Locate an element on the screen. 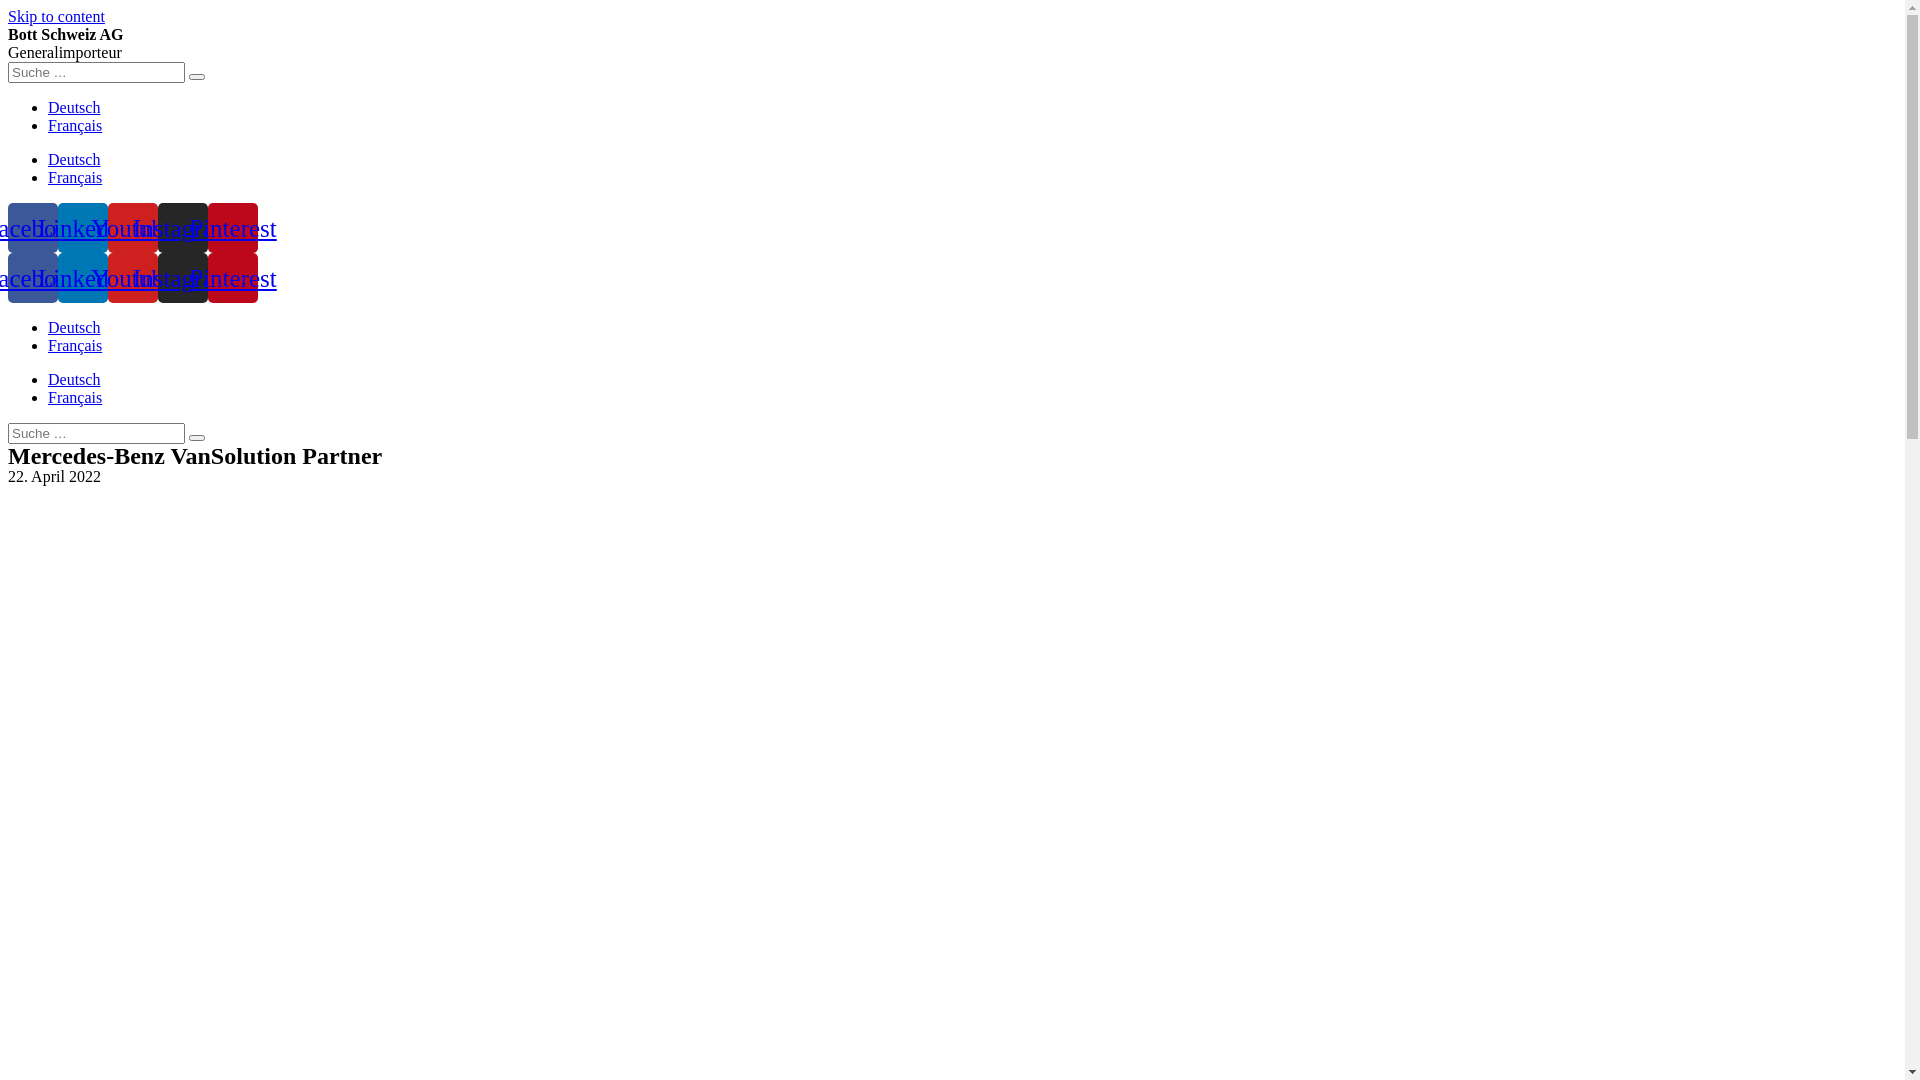 This screenshot has width=1920, height=1080. Facebook is located at coordinates (33, 228).